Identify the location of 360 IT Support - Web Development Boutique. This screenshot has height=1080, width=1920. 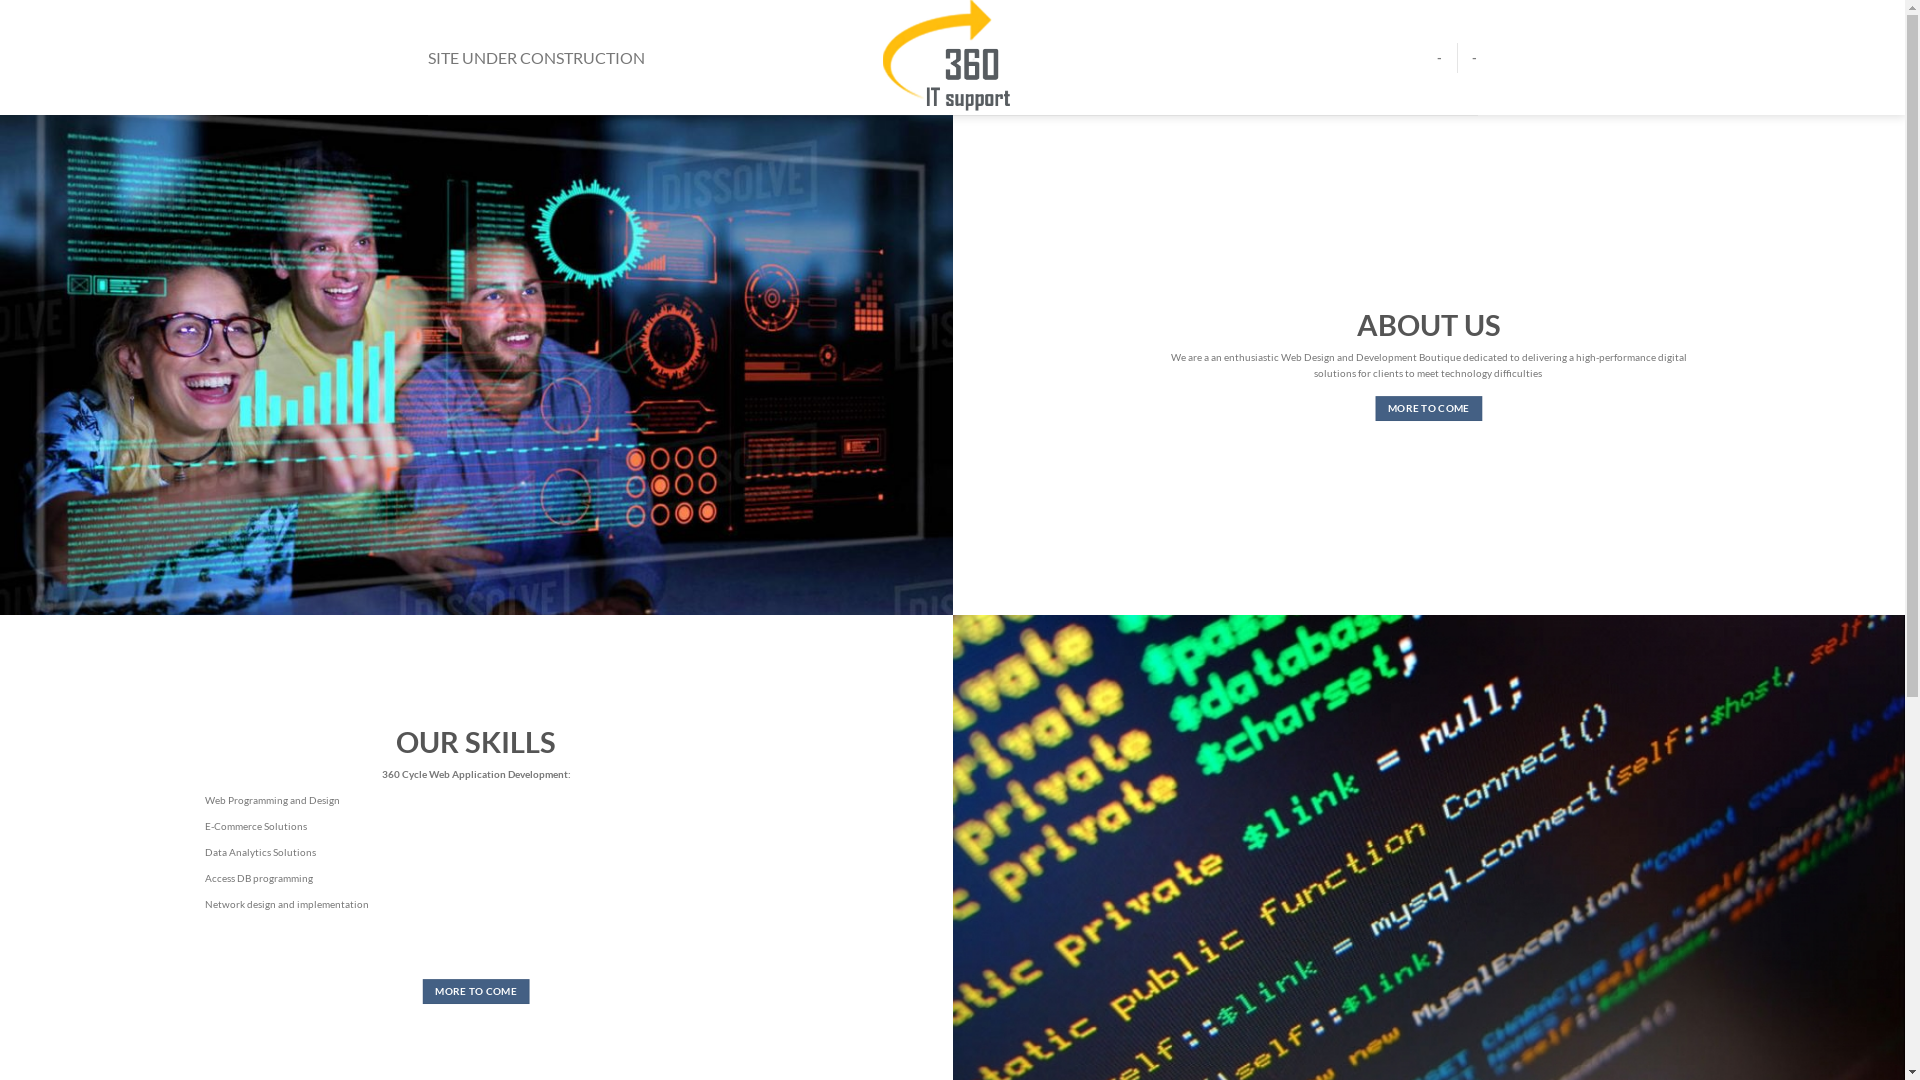
(952, 58).